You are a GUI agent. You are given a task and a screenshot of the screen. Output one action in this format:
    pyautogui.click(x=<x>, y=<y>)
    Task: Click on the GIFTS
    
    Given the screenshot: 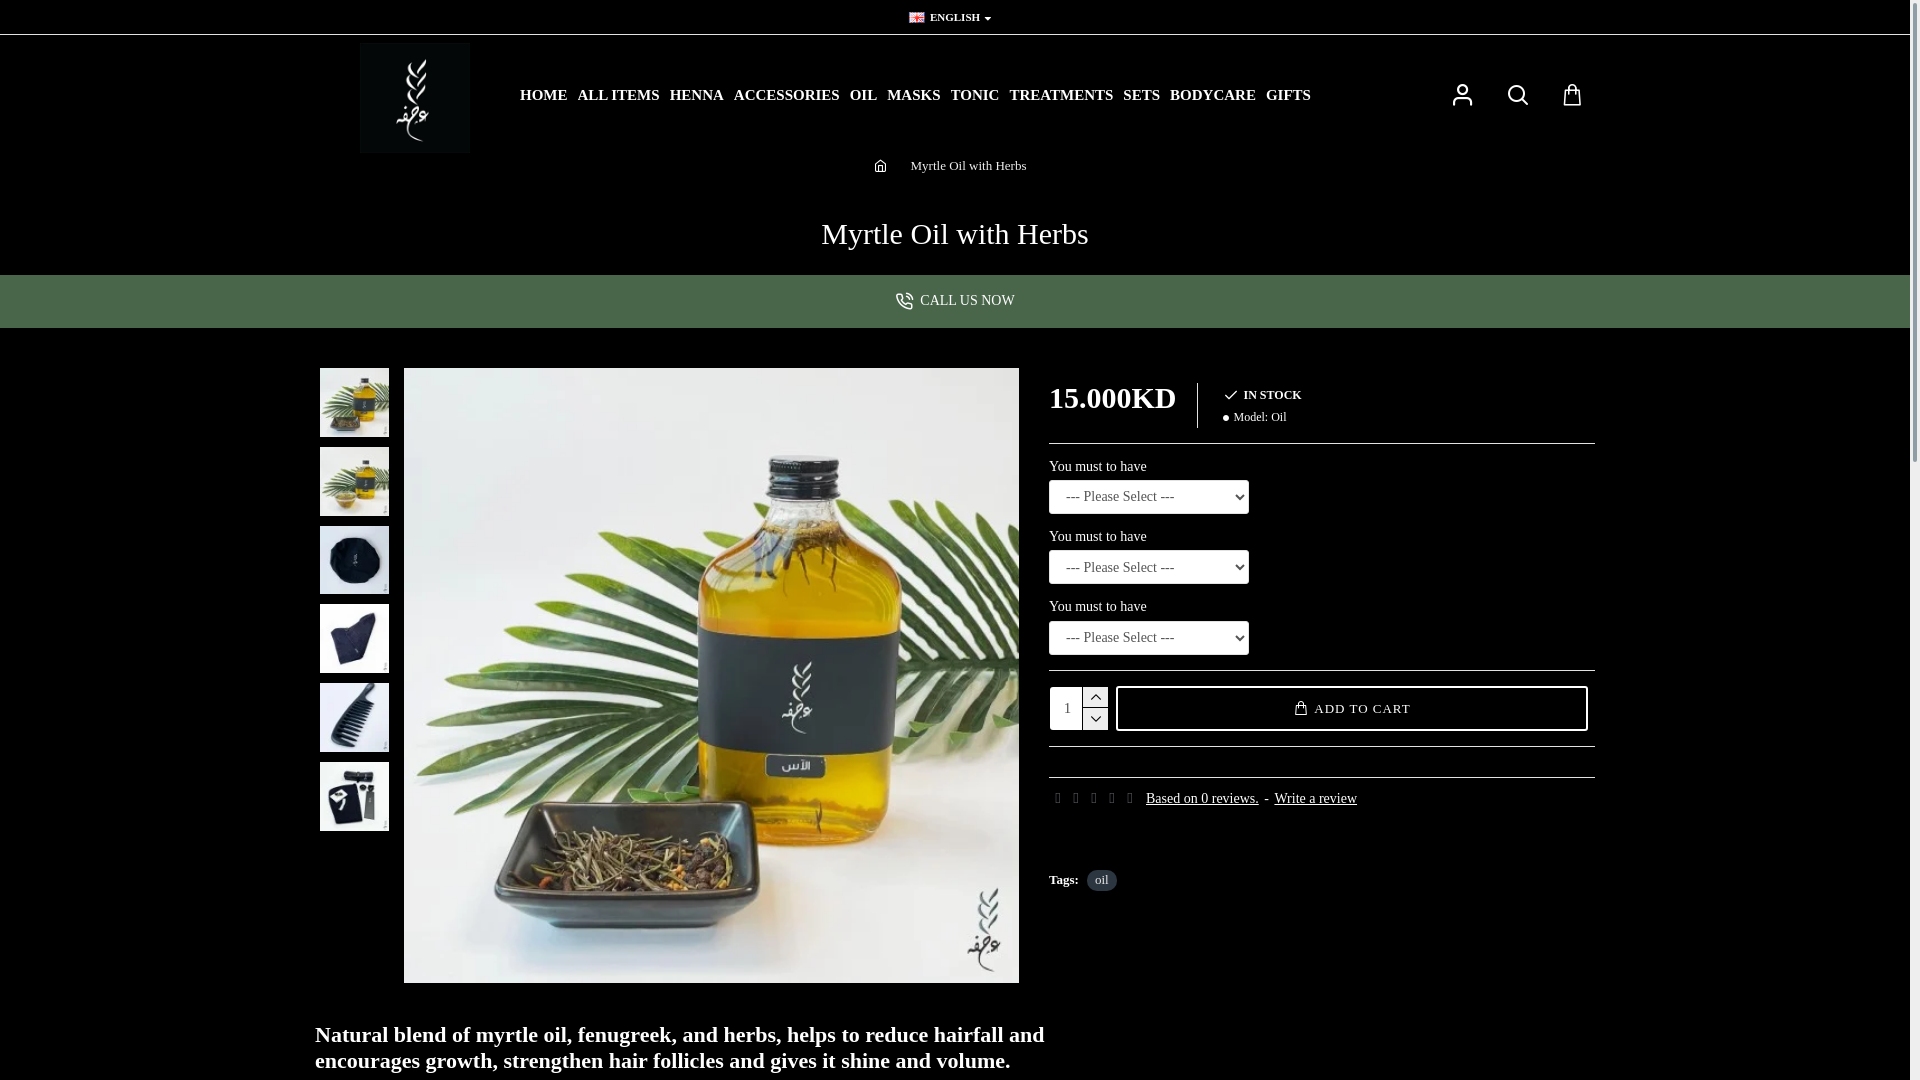 What is the action you would take?
    pyautogui.click(x=1288, y=95)
    